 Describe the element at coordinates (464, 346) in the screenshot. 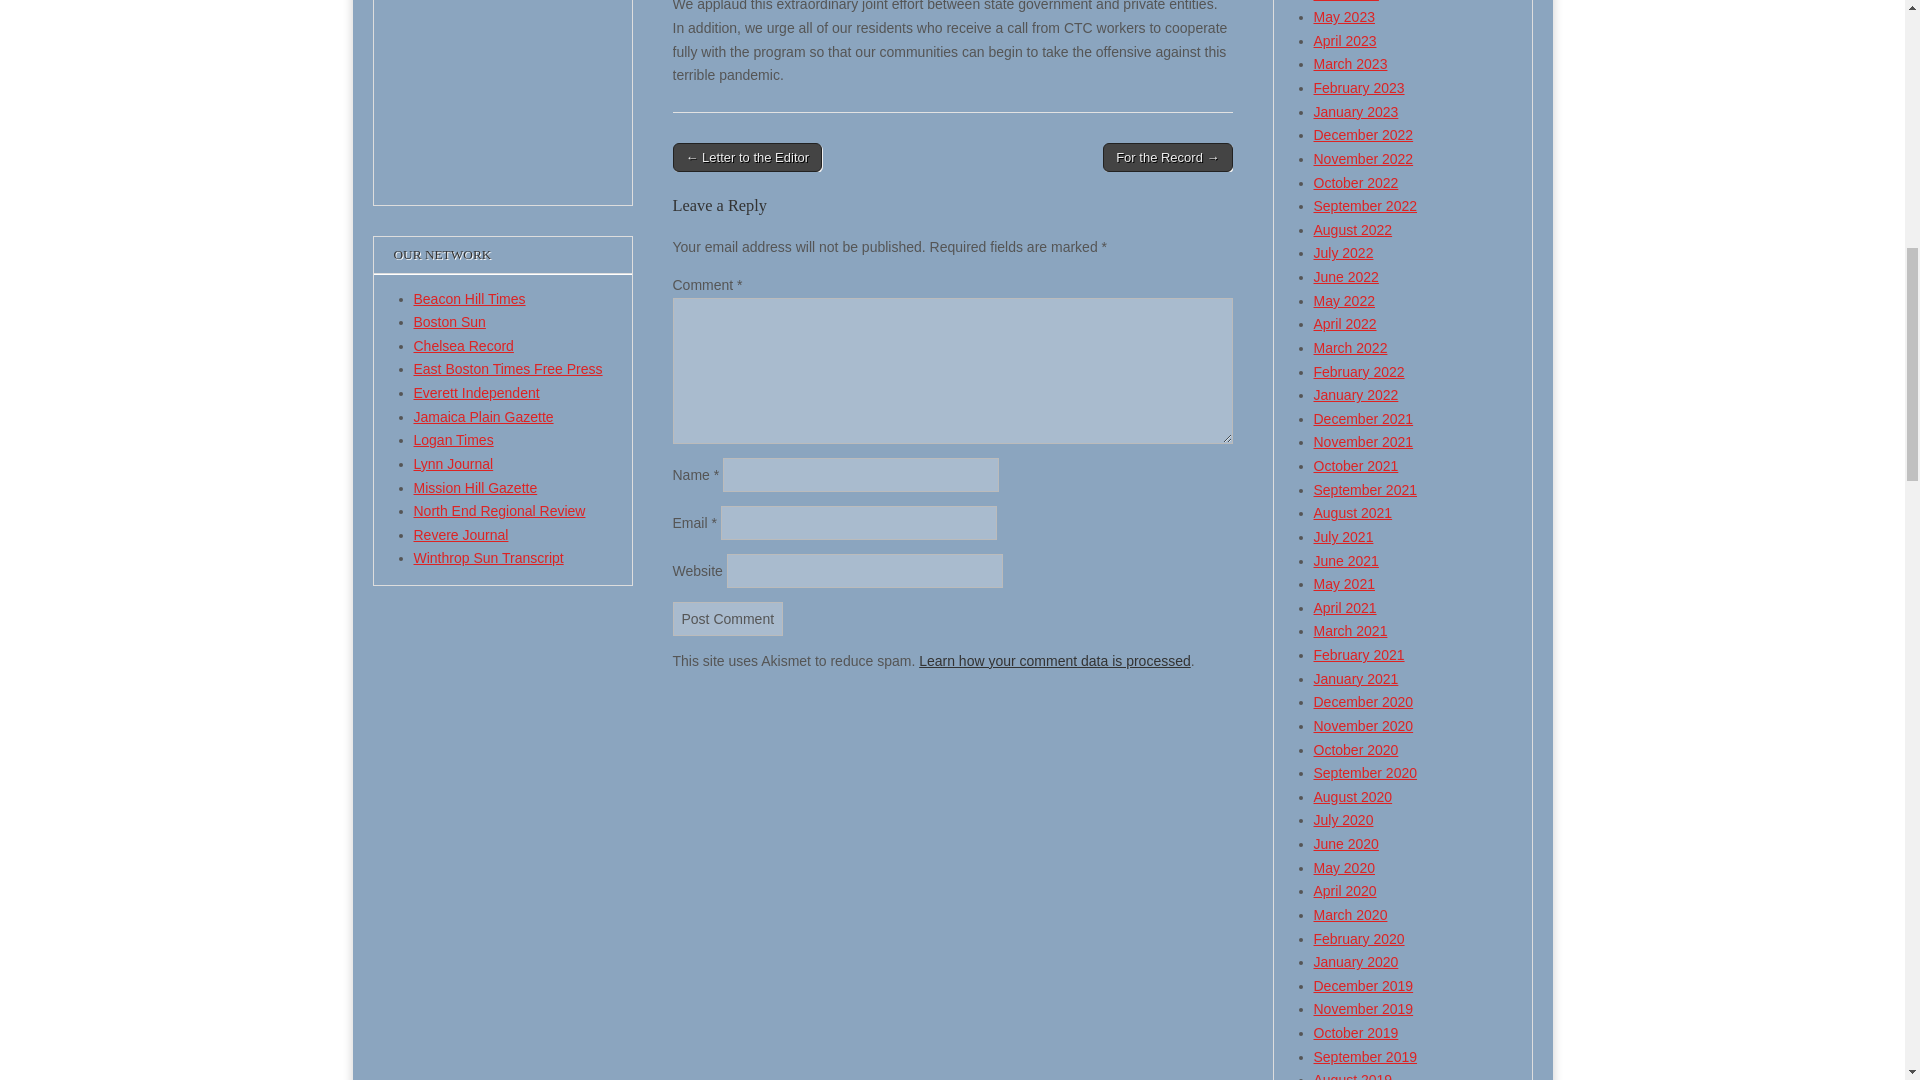

I see `Chelsea Record` at that location.